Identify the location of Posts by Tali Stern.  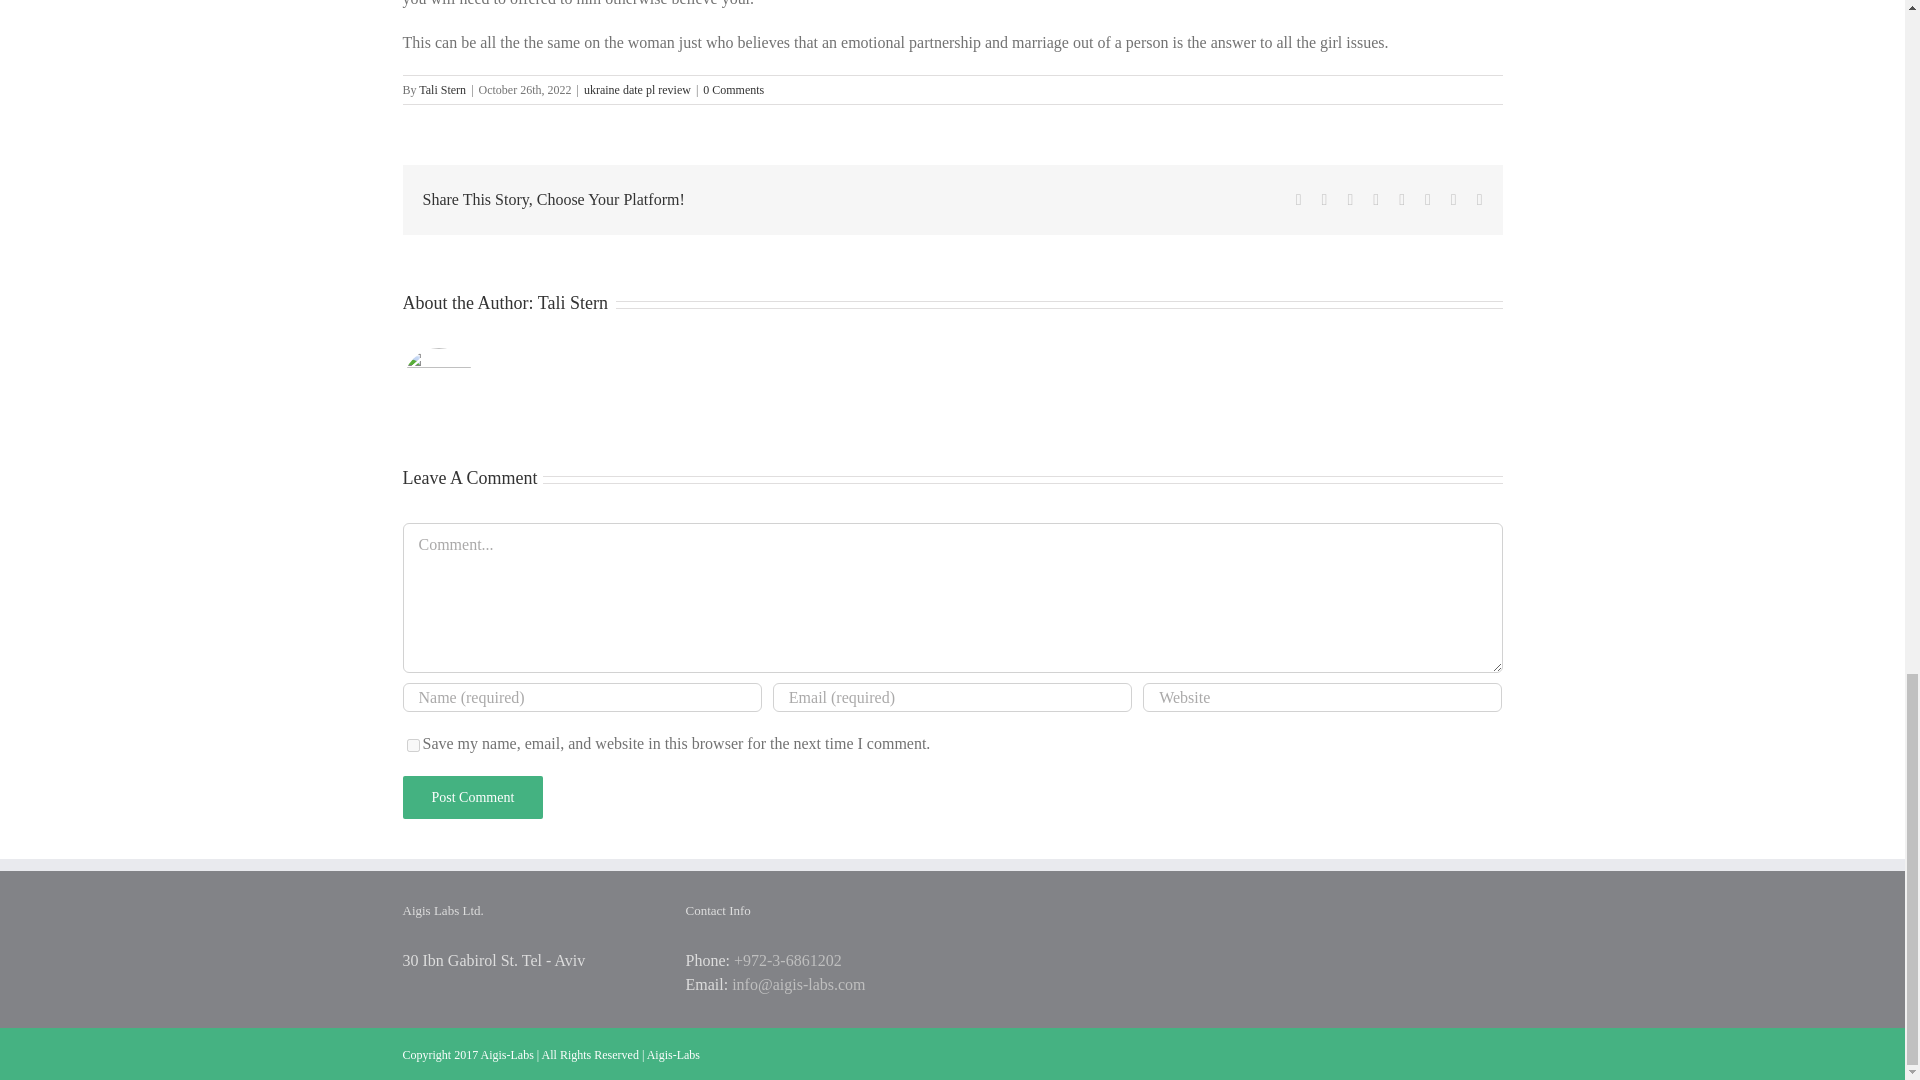
(572, 302).